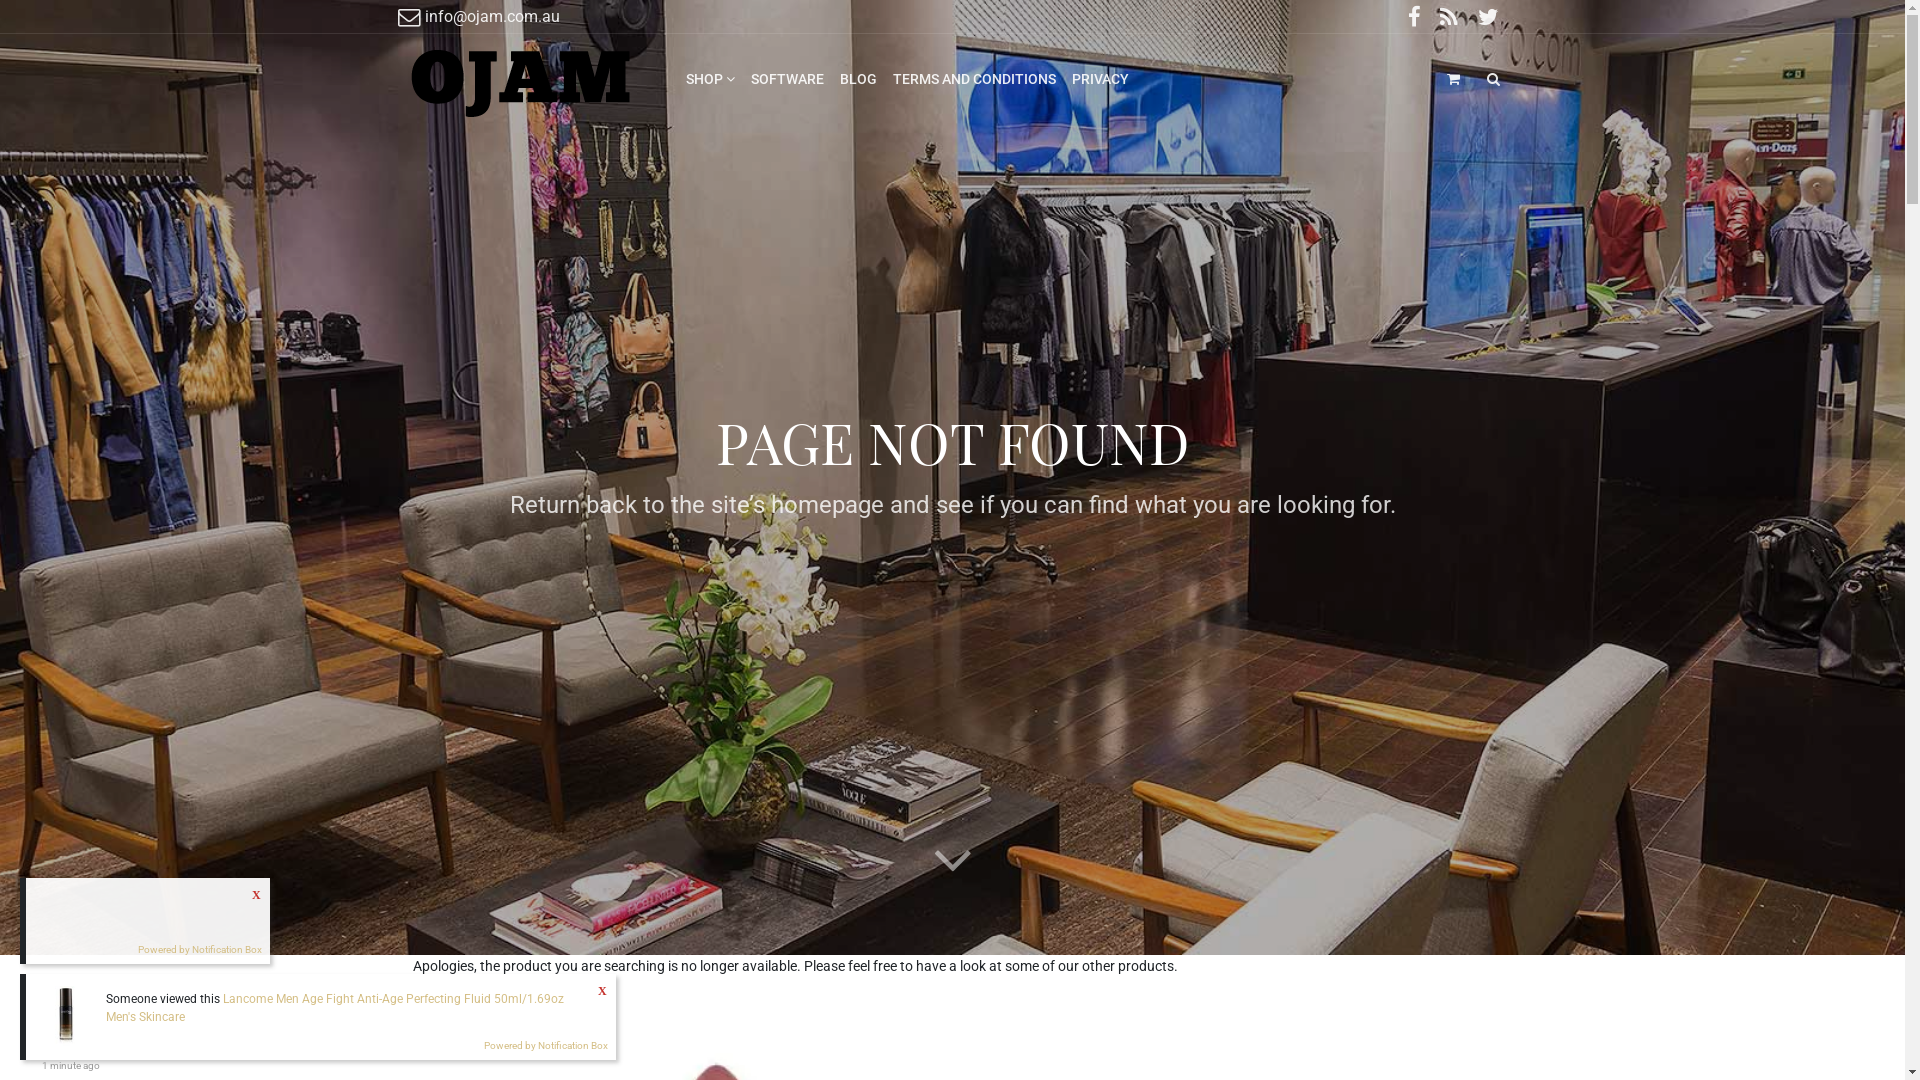 The width and height of the screenshot is (1920, 1080). What do you see at coordinates (1414, 18) in the screenshot?
I see `Facebook` at bounding box center [1414, 18].